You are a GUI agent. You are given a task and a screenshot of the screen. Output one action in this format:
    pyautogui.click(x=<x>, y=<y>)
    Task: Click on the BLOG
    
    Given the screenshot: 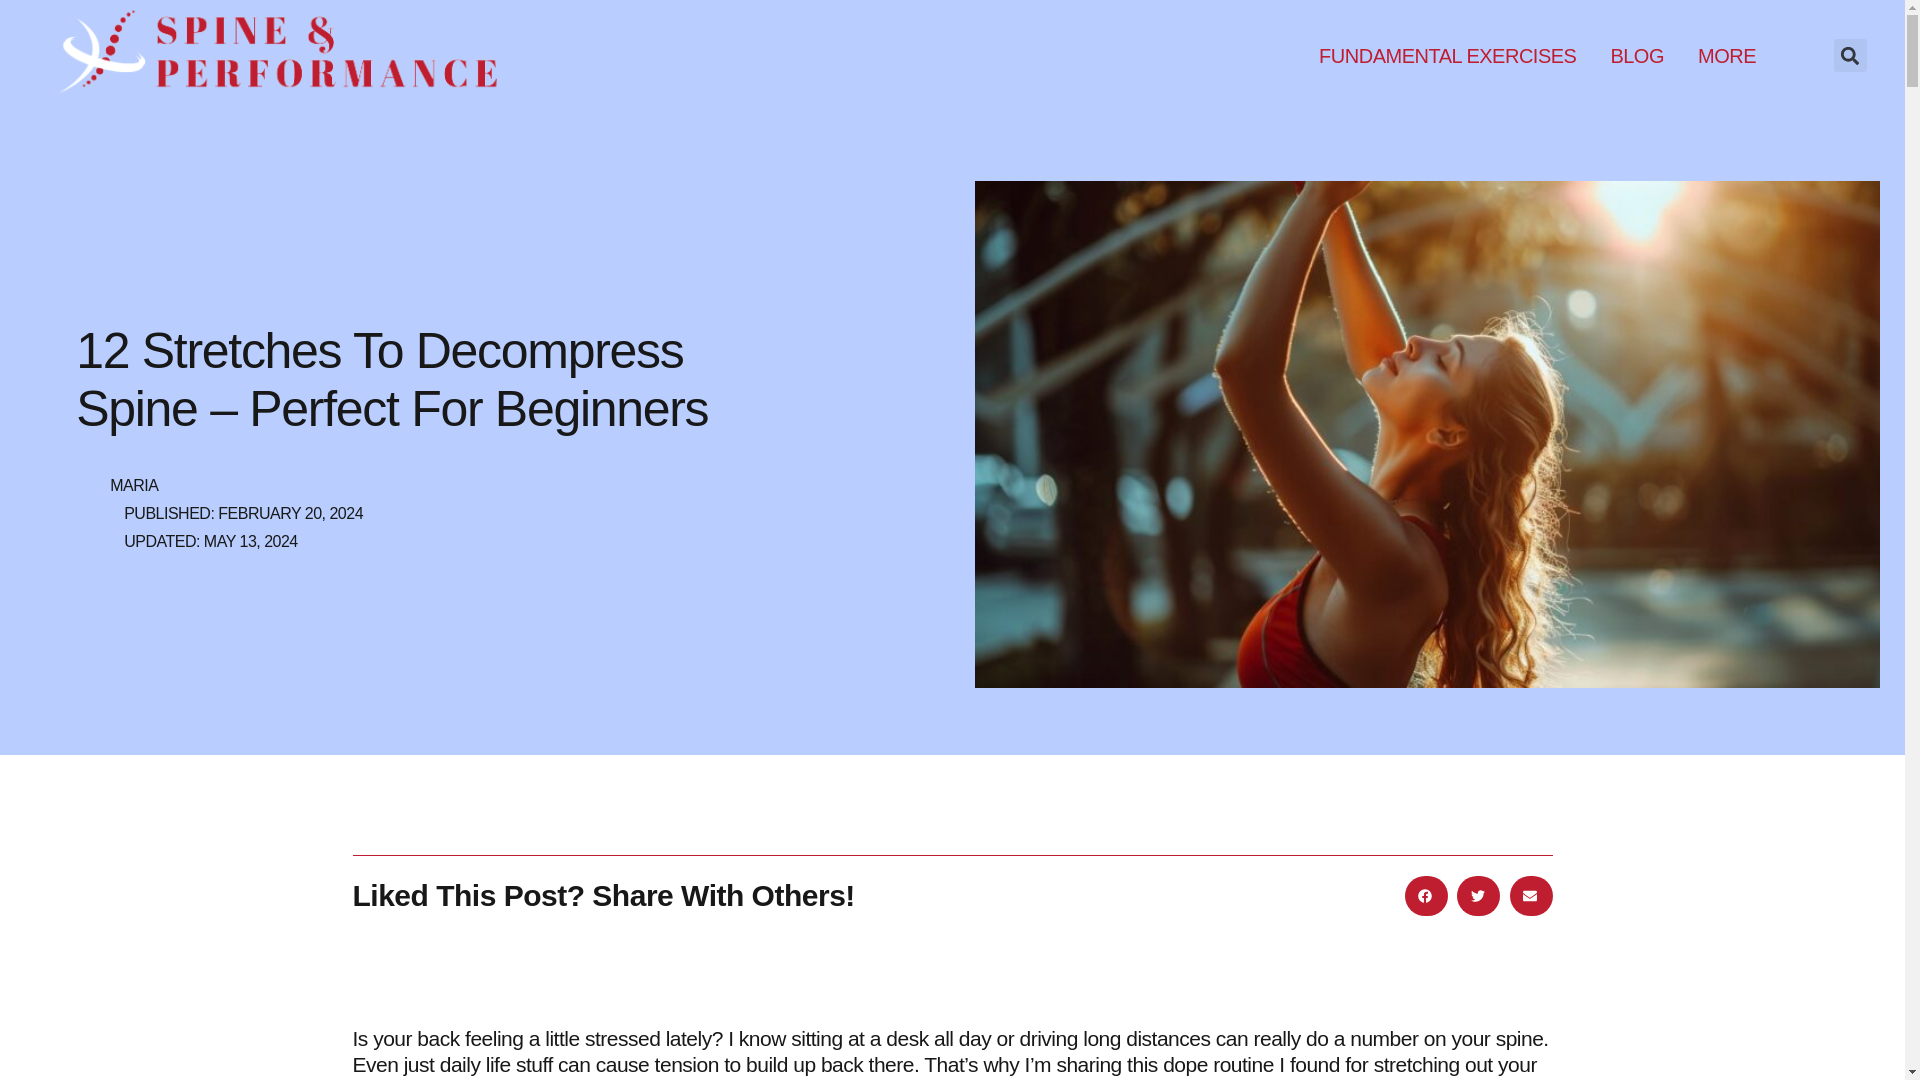 What is the action you would take?
    pyautogui.click(x=1637, y=55)
    